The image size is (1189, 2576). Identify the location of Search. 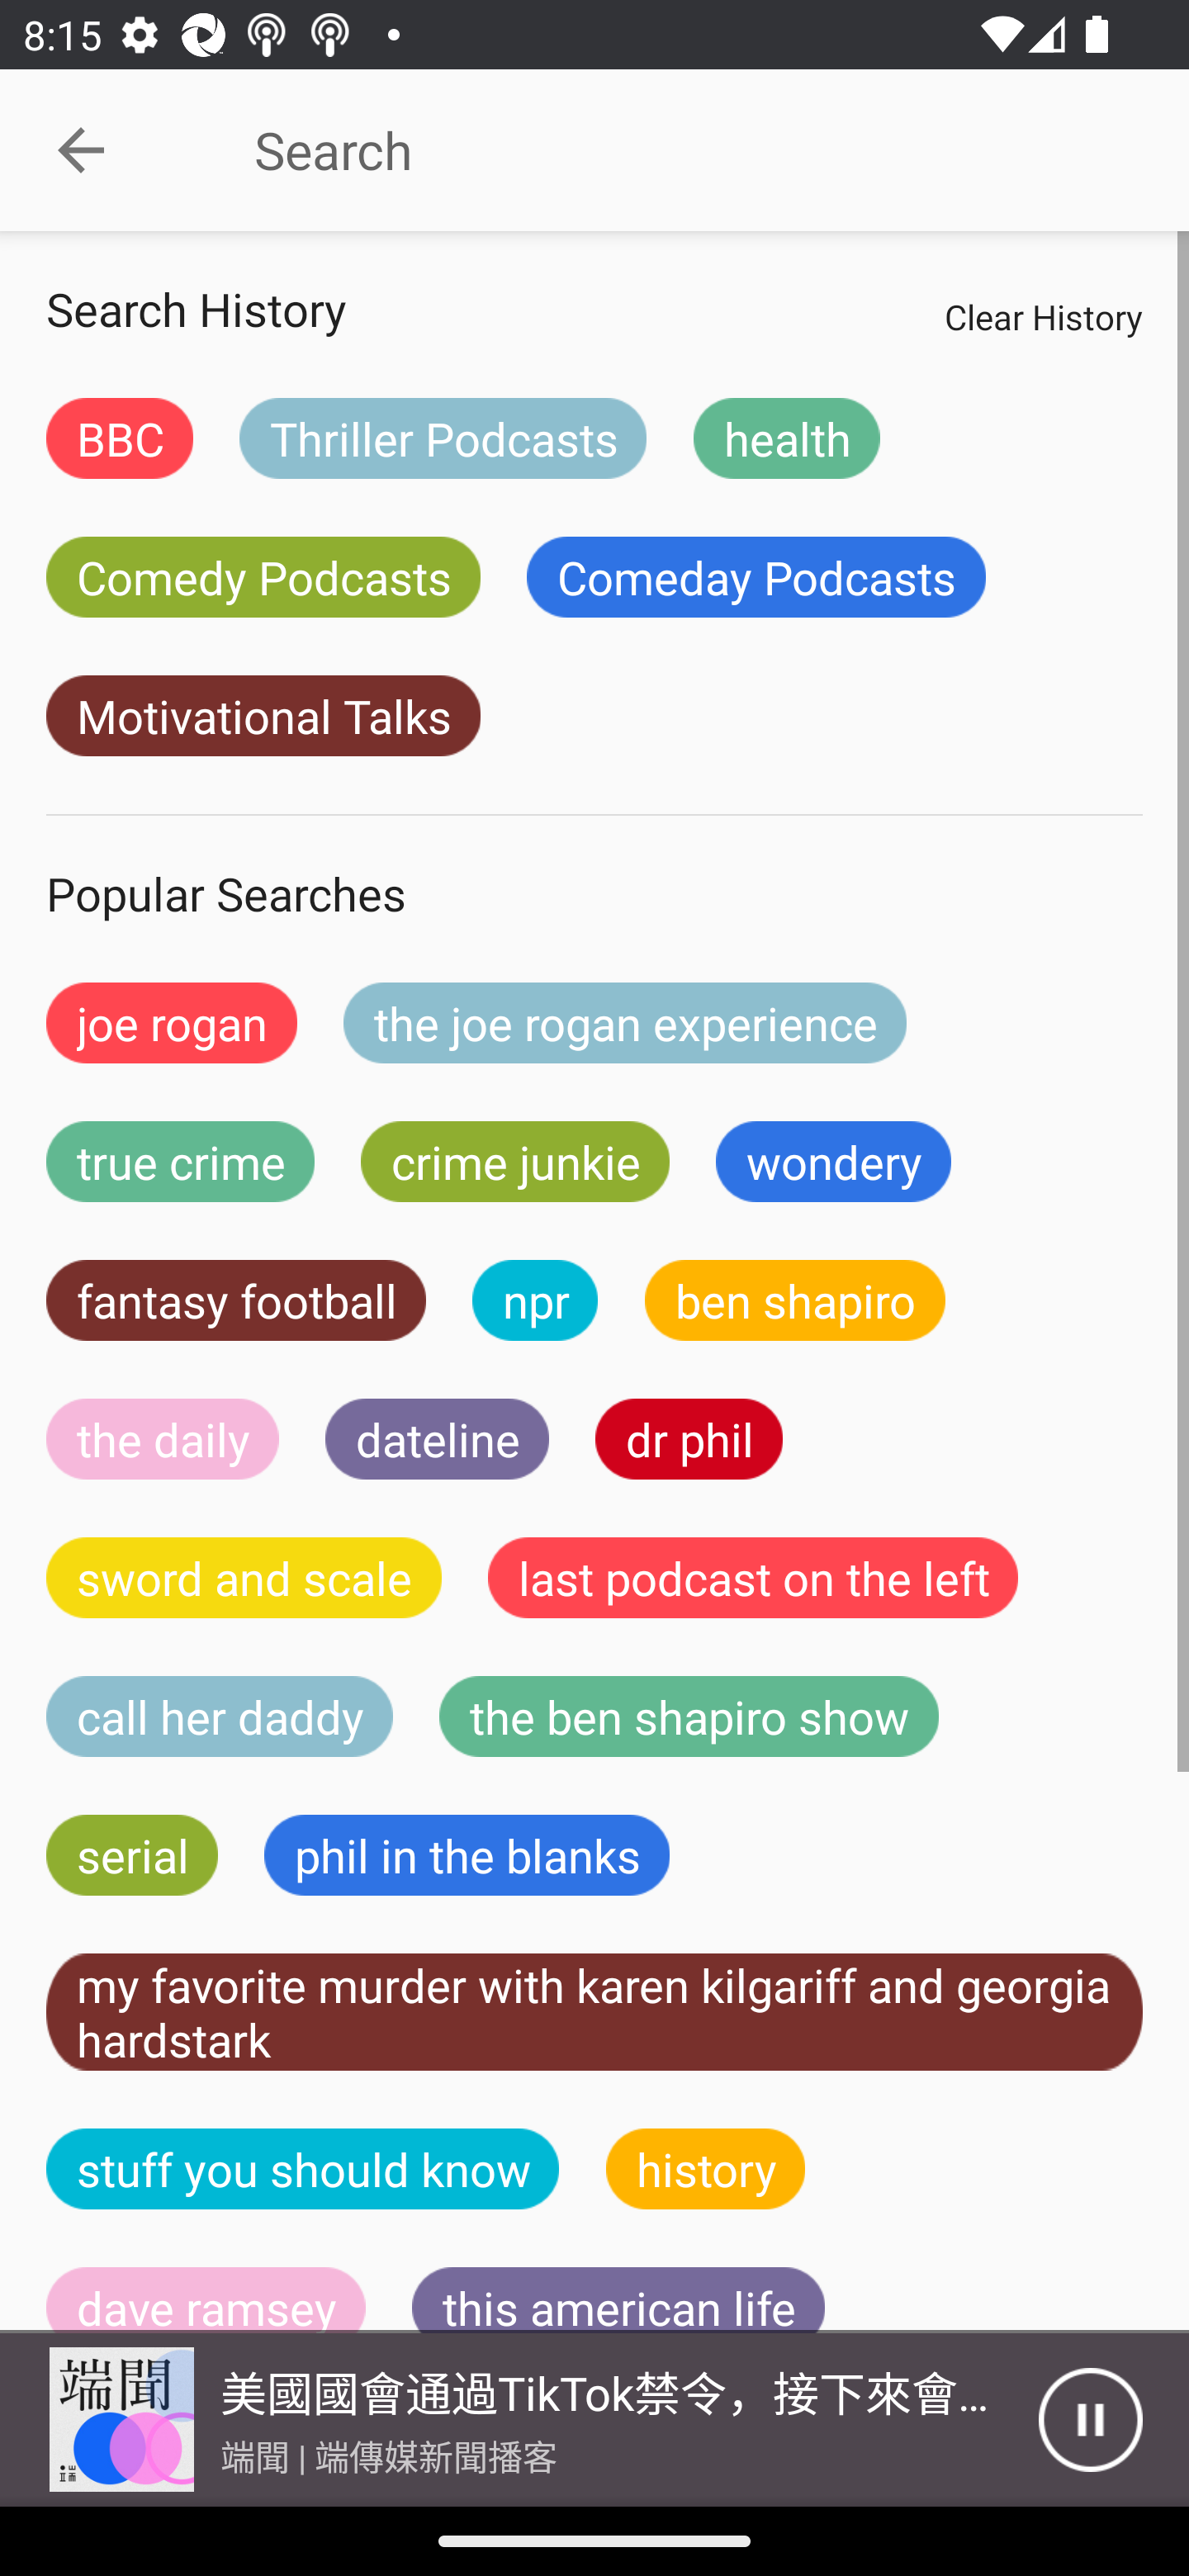
(670, 150).